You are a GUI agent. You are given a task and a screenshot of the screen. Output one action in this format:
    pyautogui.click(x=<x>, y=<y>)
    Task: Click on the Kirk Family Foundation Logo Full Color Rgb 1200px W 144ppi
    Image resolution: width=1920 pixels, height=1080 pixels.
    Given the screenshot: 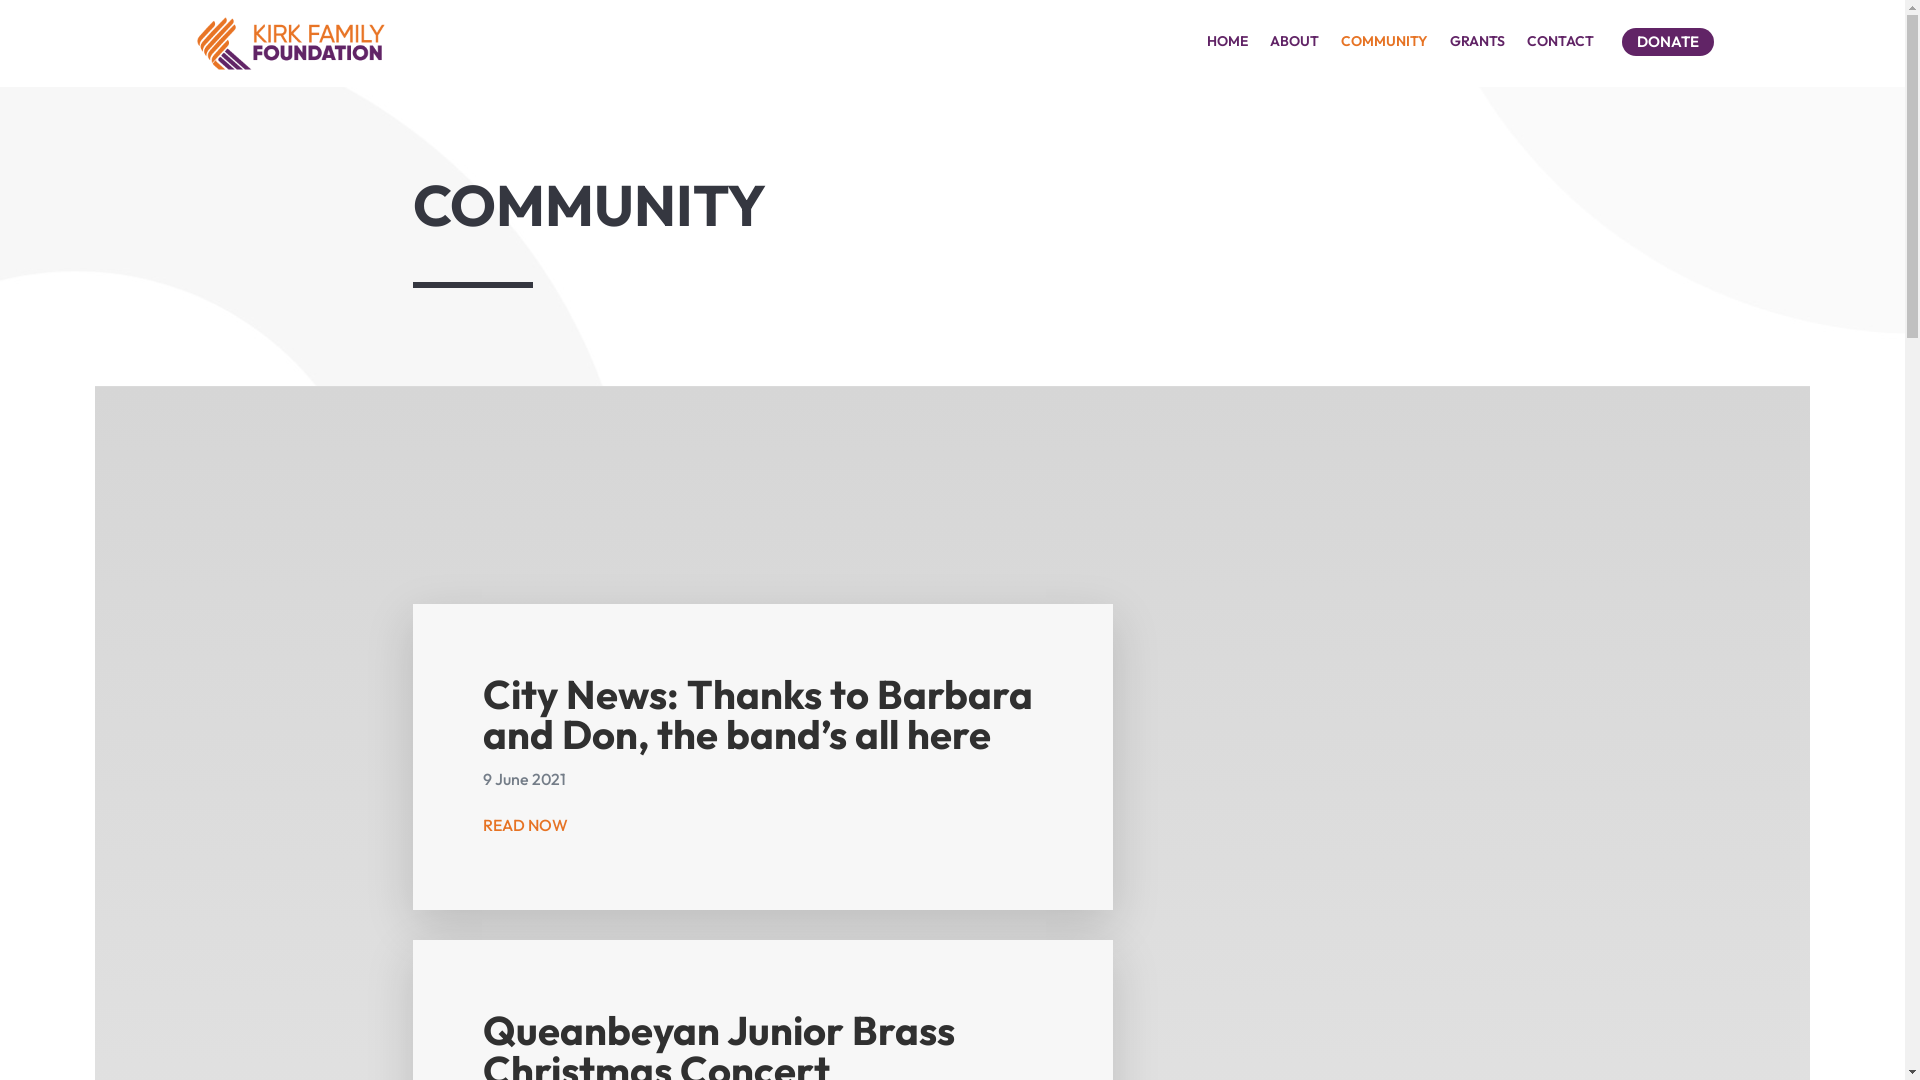 What is the action you would take?
    pyautogui.click(x=290, y=44)
    